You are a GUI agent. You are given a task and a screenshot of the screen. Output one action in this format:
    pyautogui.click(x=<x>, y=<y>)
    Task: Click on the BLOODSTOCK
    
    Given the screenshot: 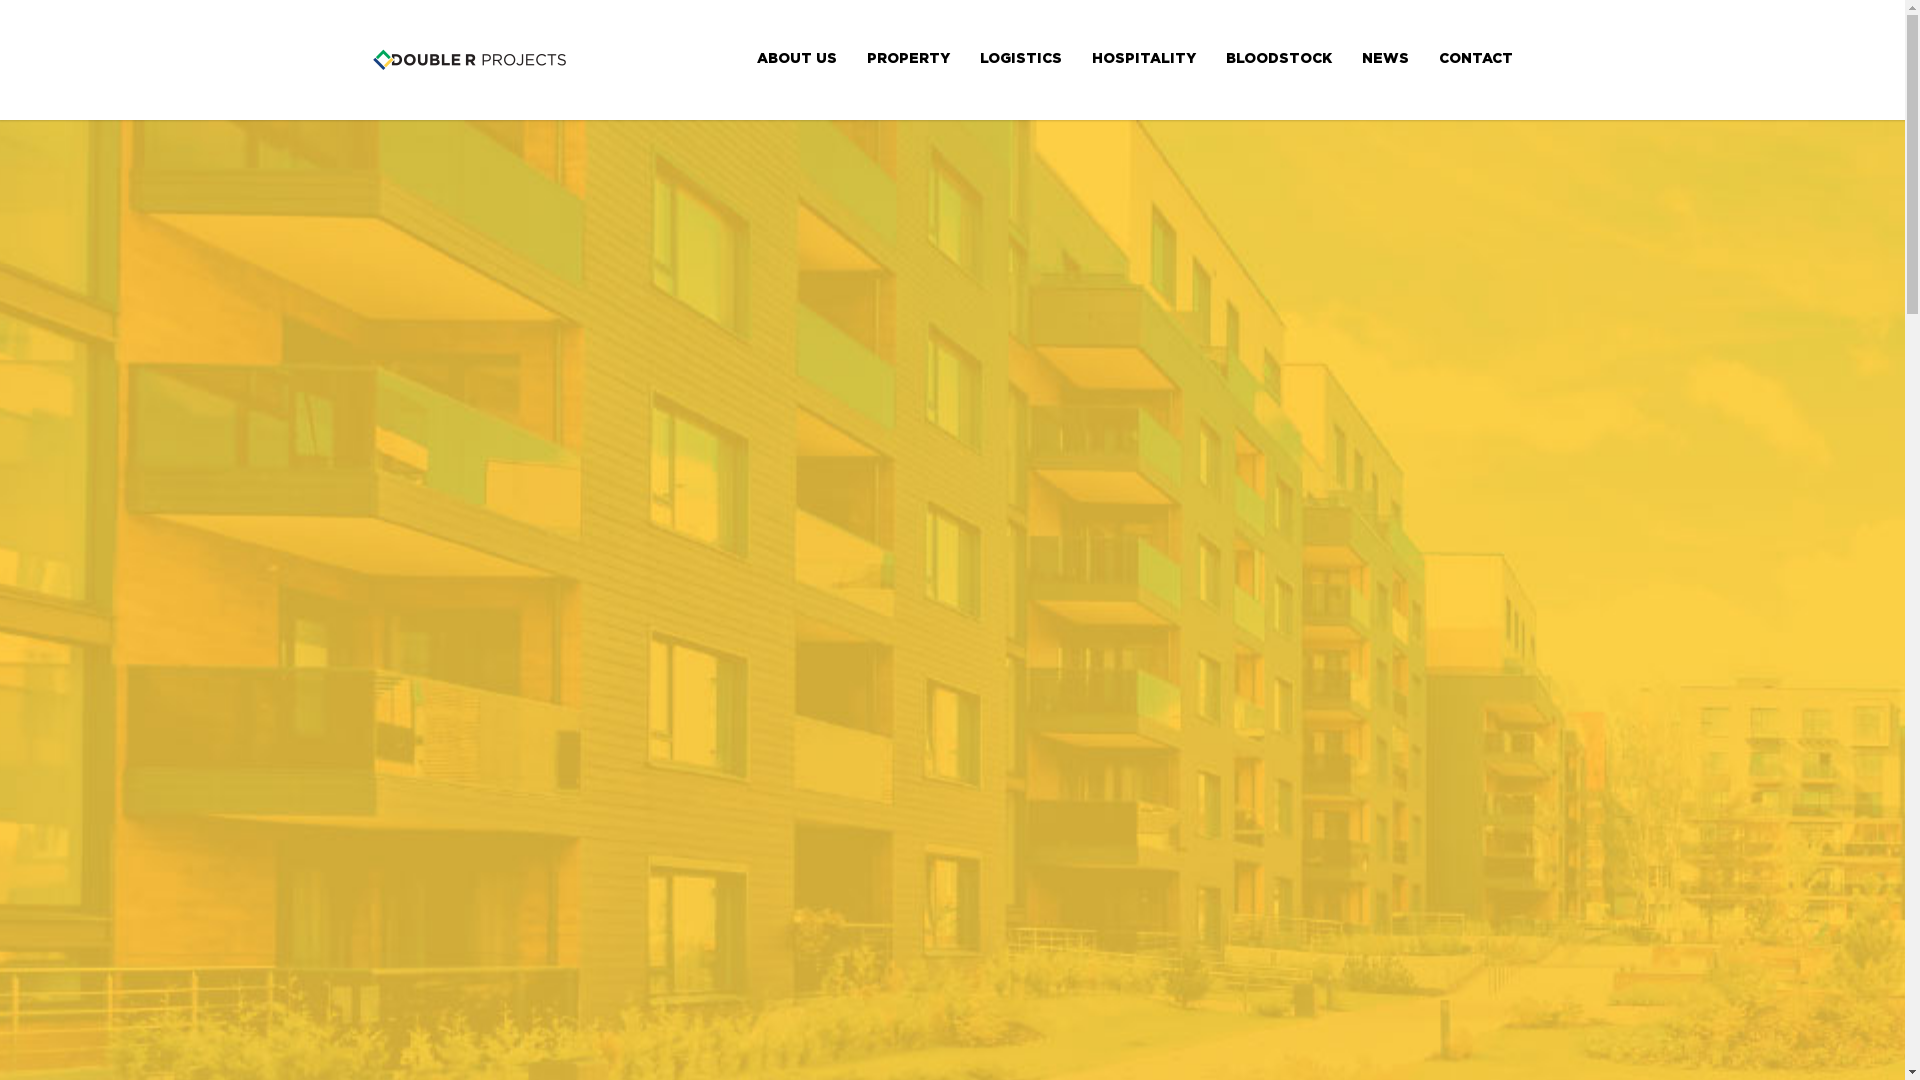 What is the action you would take?
    pyautogui.click(x=1278, y=58)
    